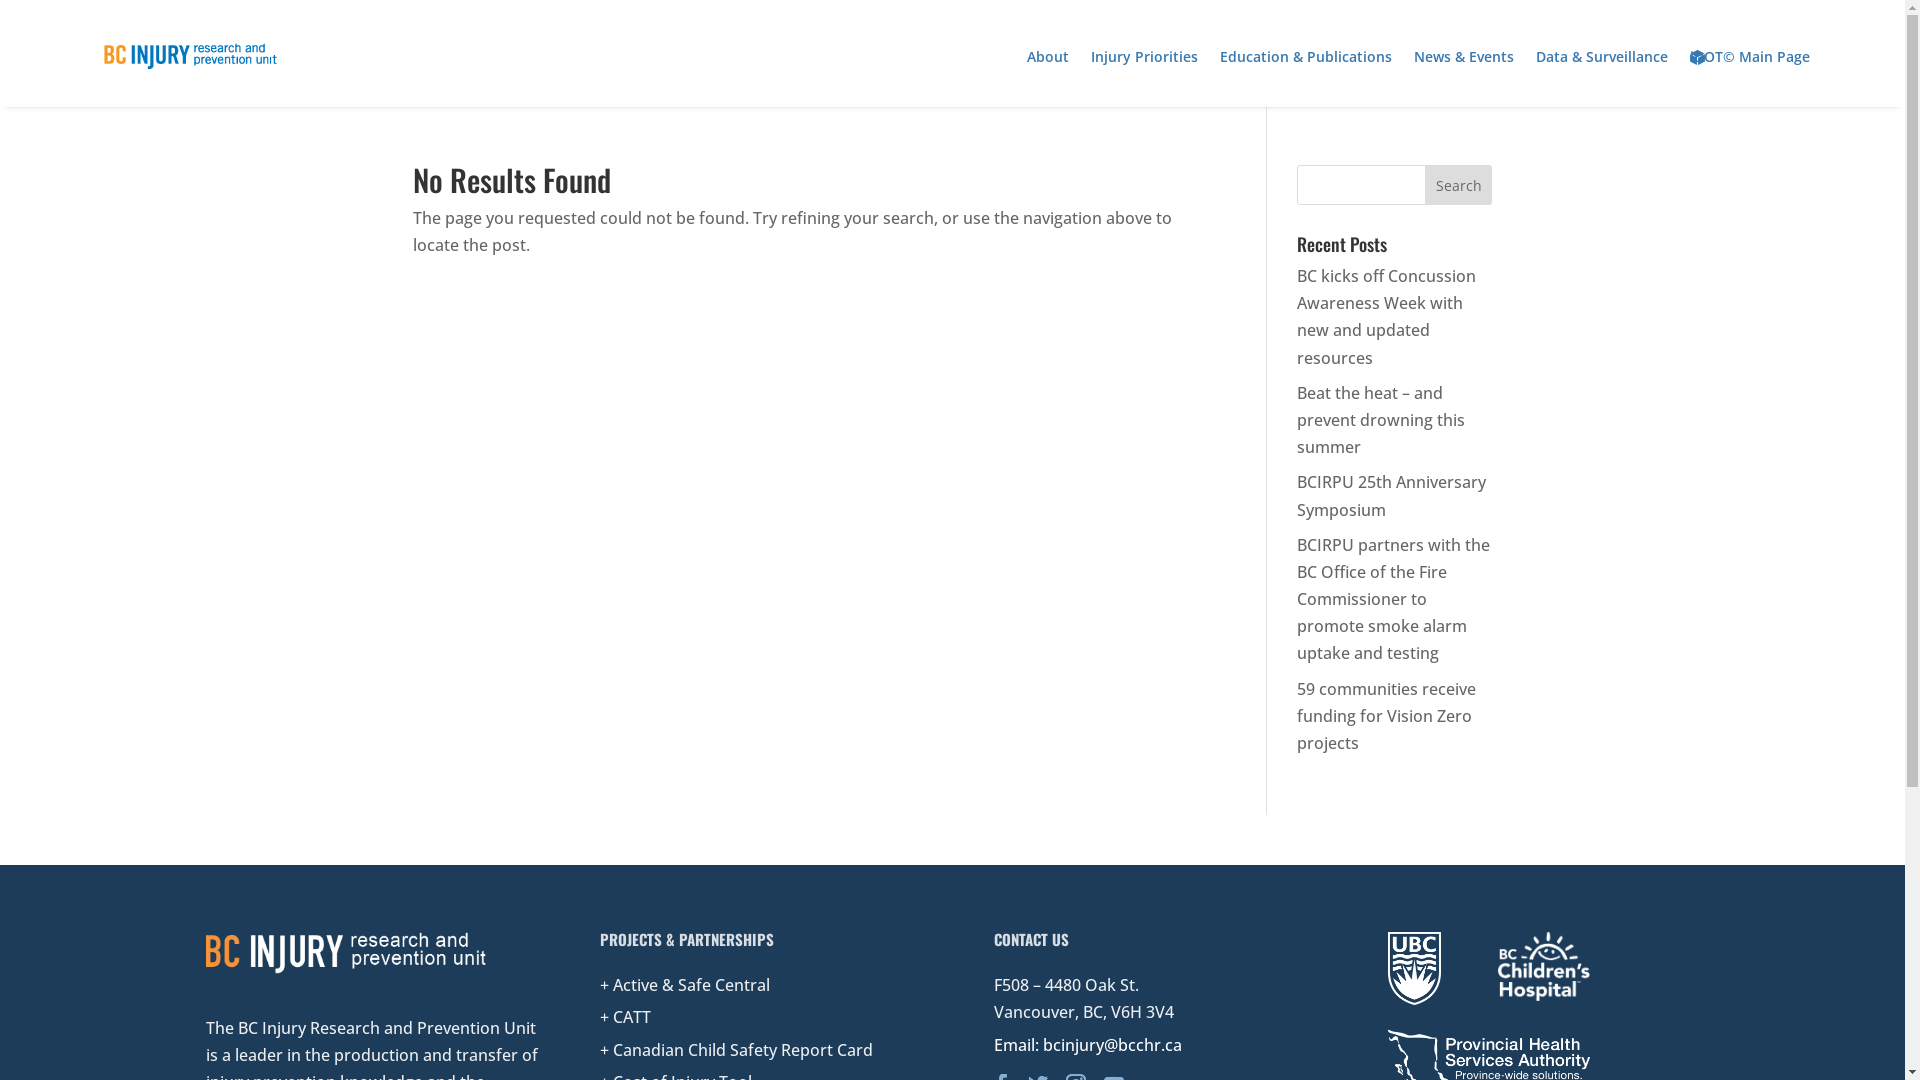  What do you see at coordinates (1392, 496) in the screenshot?
I see `BCIRPU 25th Anniversary Symposium` at bounding box center [1392, 496].